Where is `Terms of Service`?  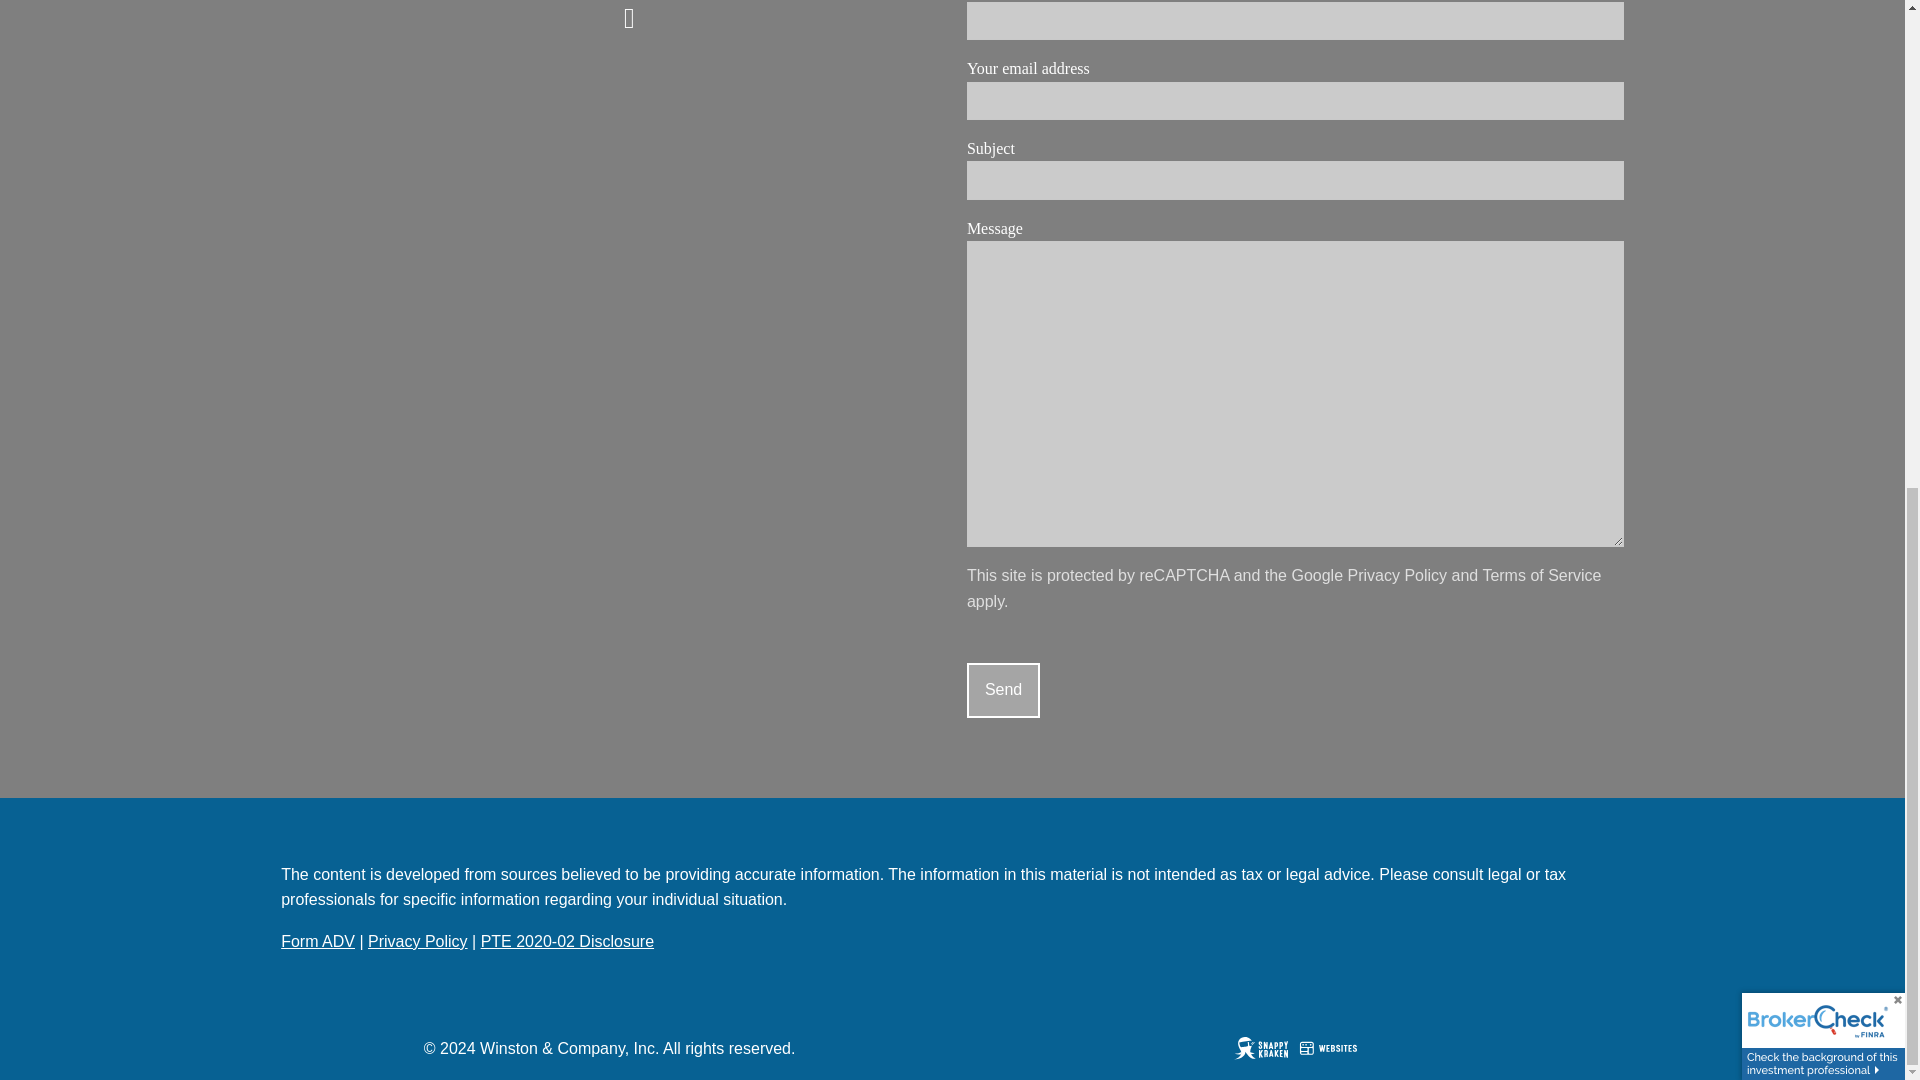
Terms of Service is located at coordinates (1542, 576).